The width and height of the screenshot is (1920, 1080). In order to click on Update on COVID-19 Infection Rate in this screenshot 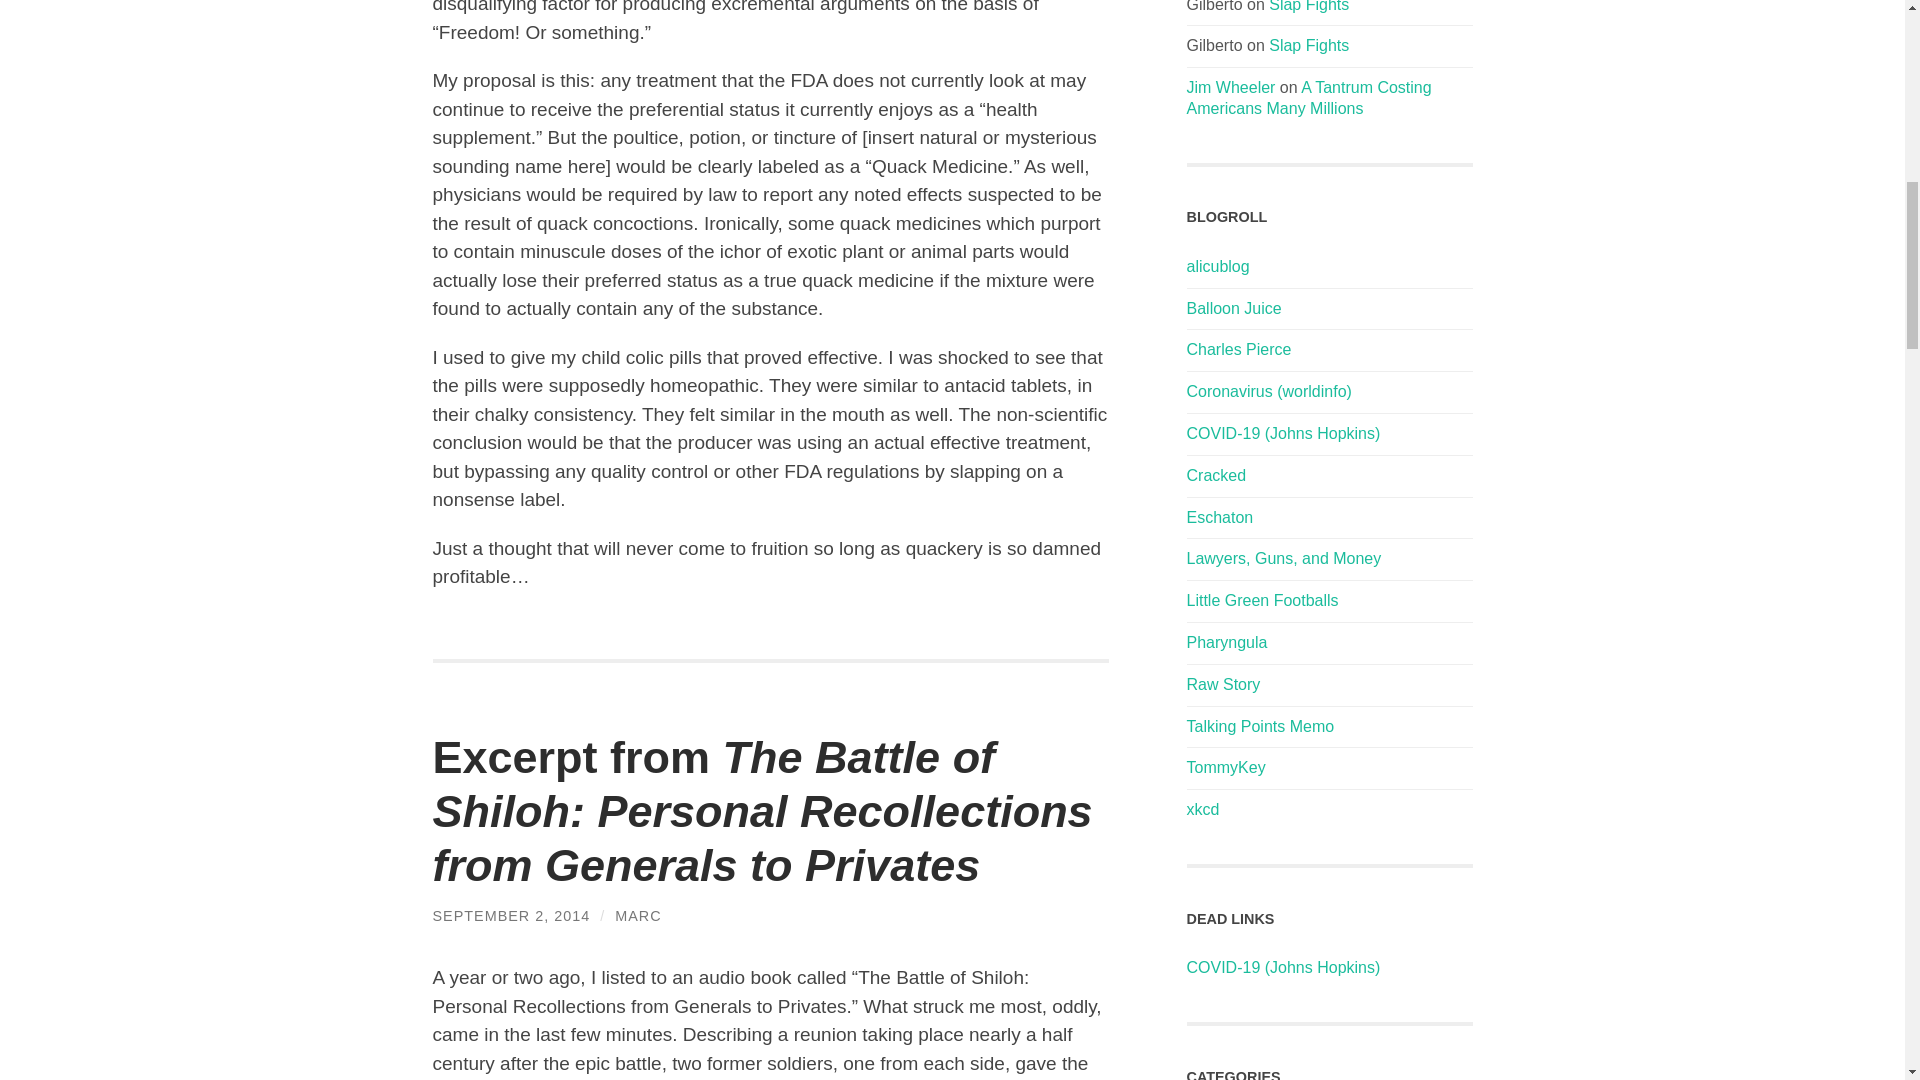, I will do `click(1283, 968)`.